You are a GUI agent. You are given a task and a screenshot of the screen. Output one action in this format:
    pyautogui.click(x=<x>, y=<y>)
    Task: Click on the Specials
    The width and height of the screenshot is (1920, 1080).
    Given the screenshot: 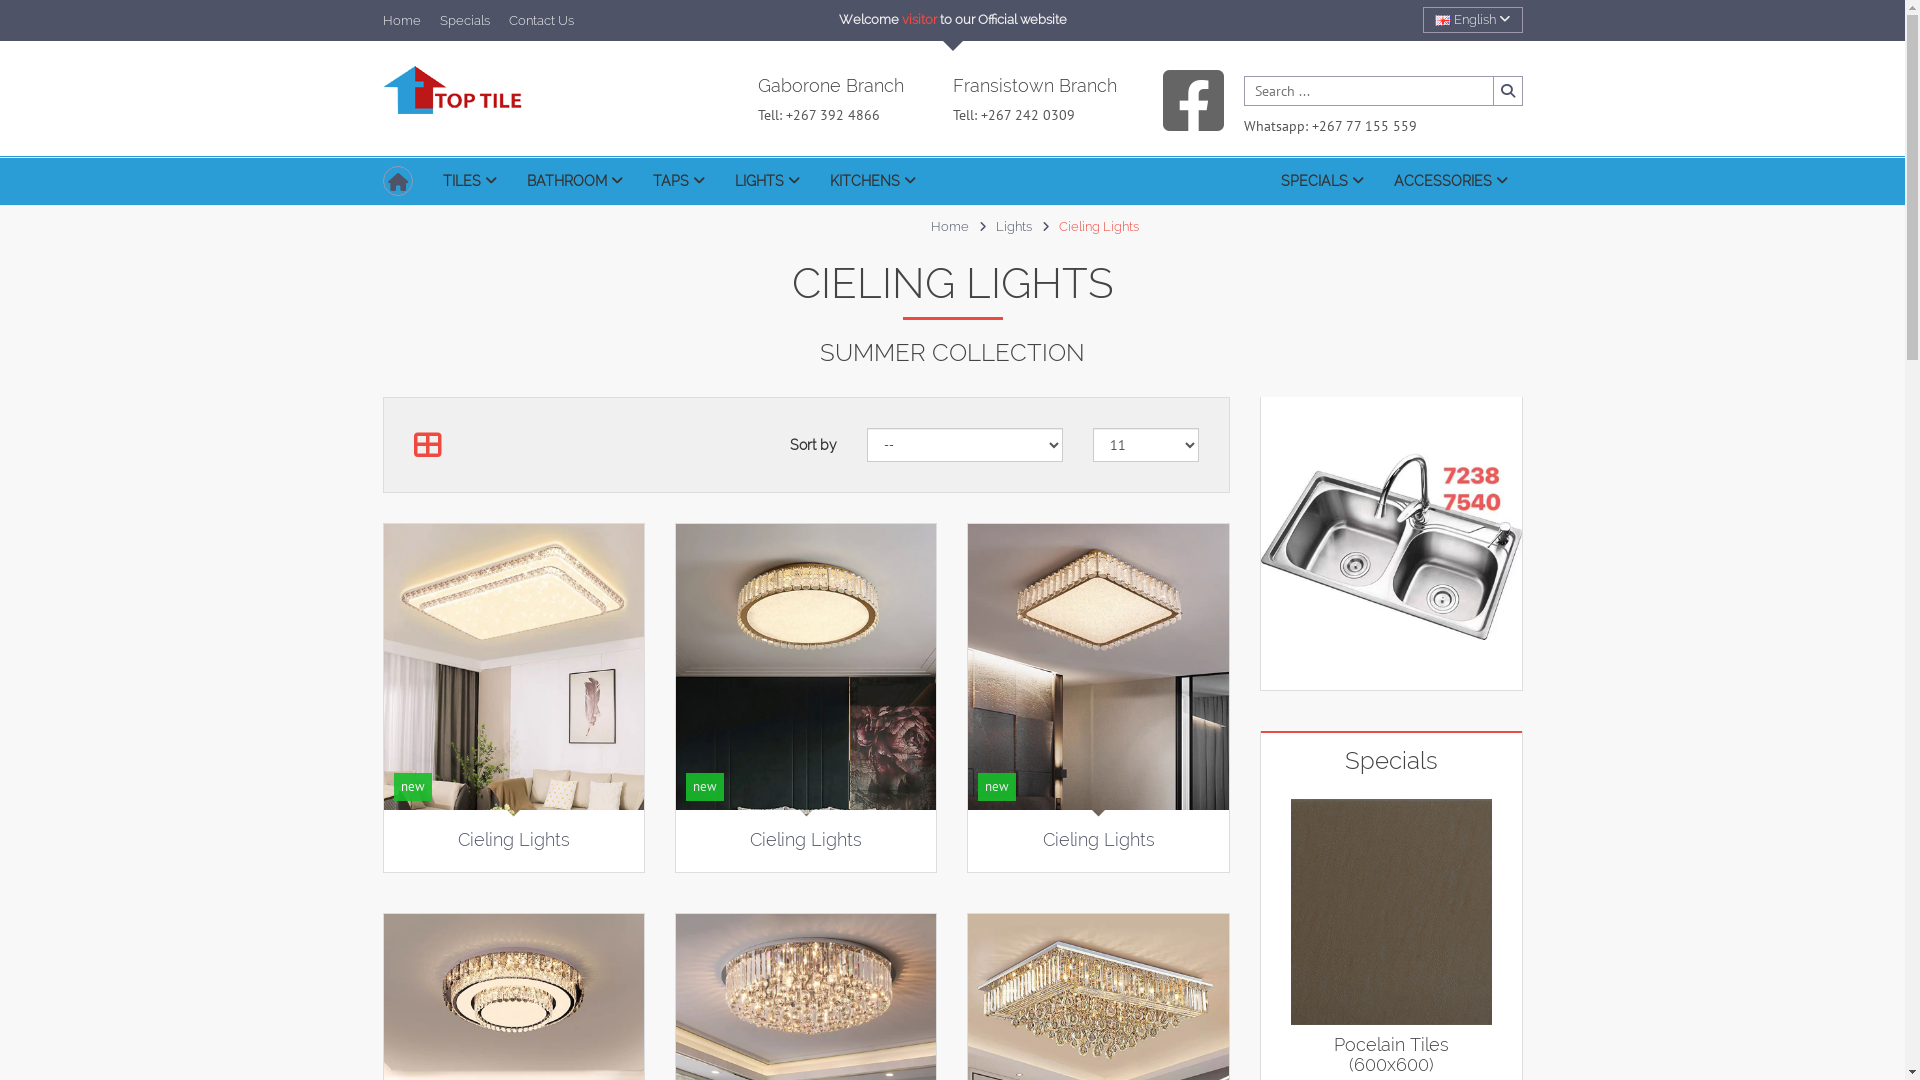 What is the action you would take?
    pyautogui.click(x=464, y=20)
    